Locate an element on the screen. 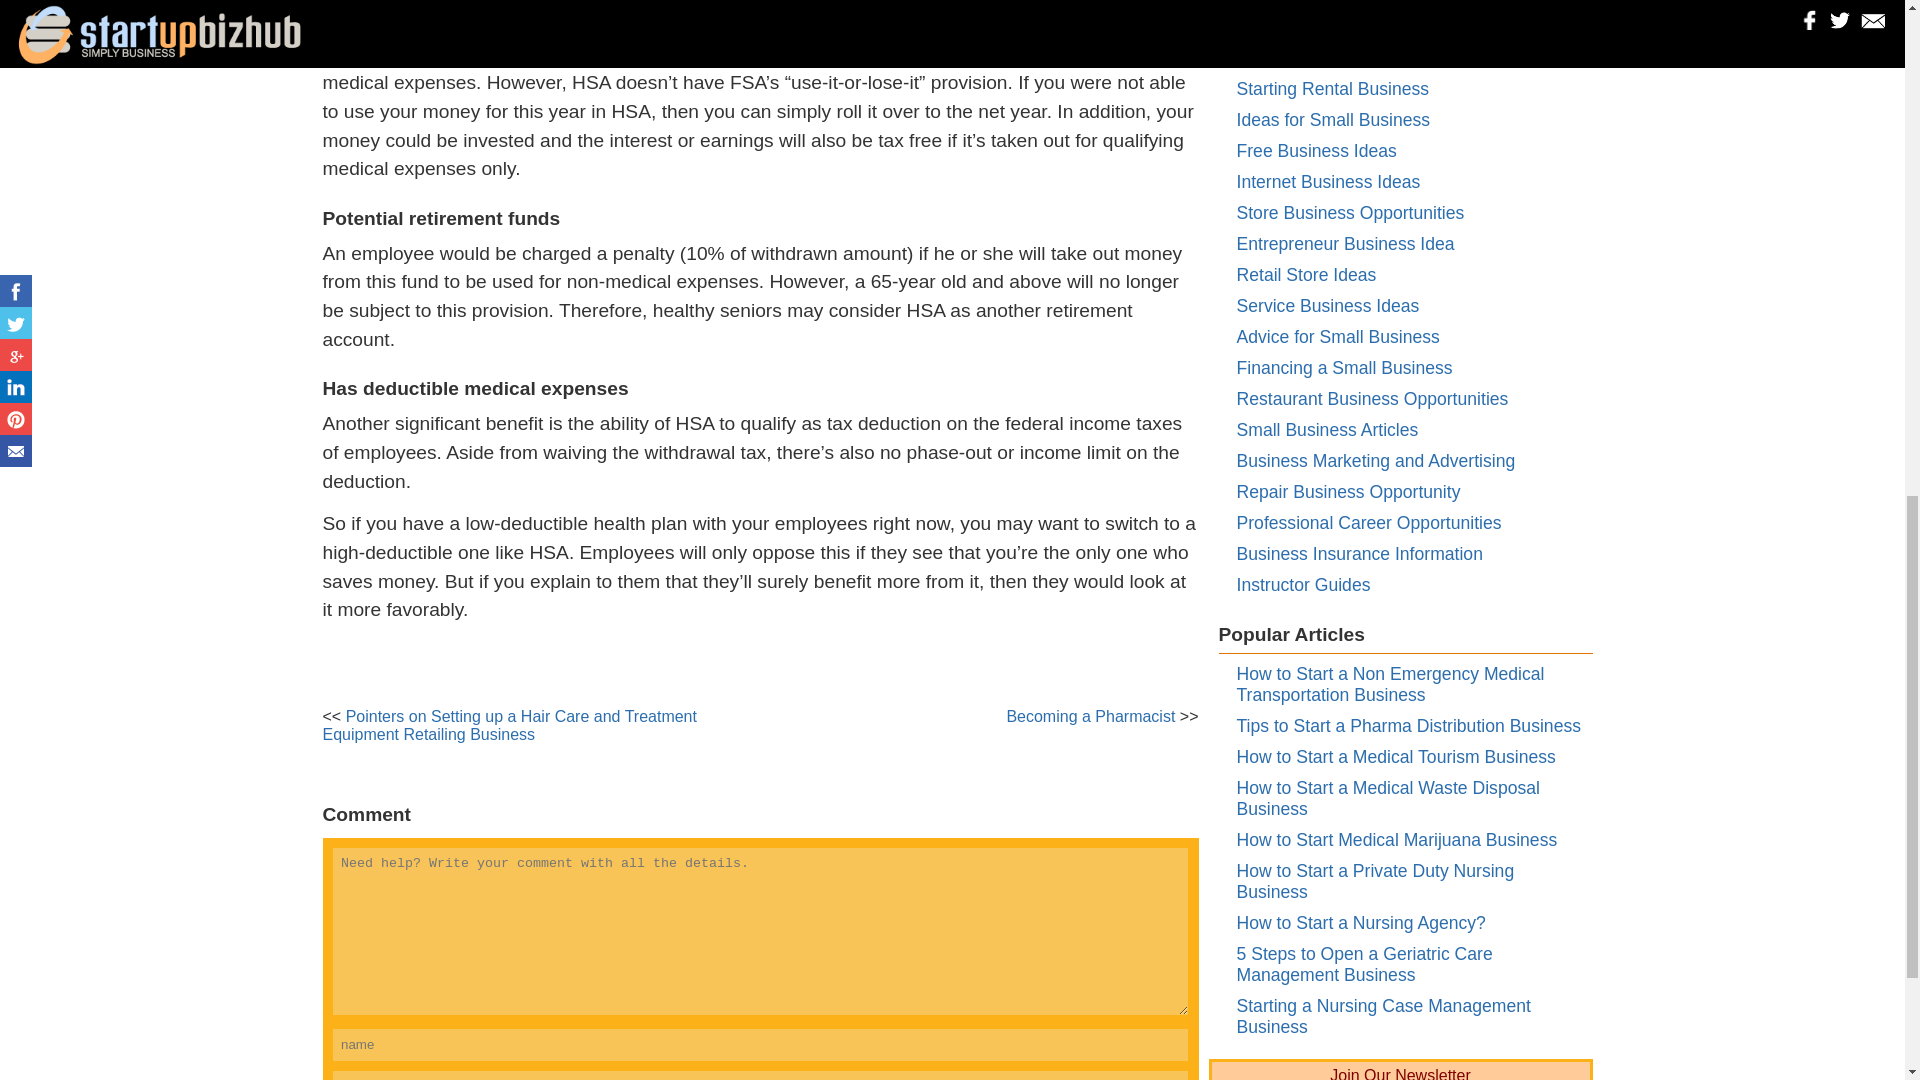 The width and height of the screenshot is (1920, 1080). Entrepreneur Business Idea is located at coordinates (1344, 244).